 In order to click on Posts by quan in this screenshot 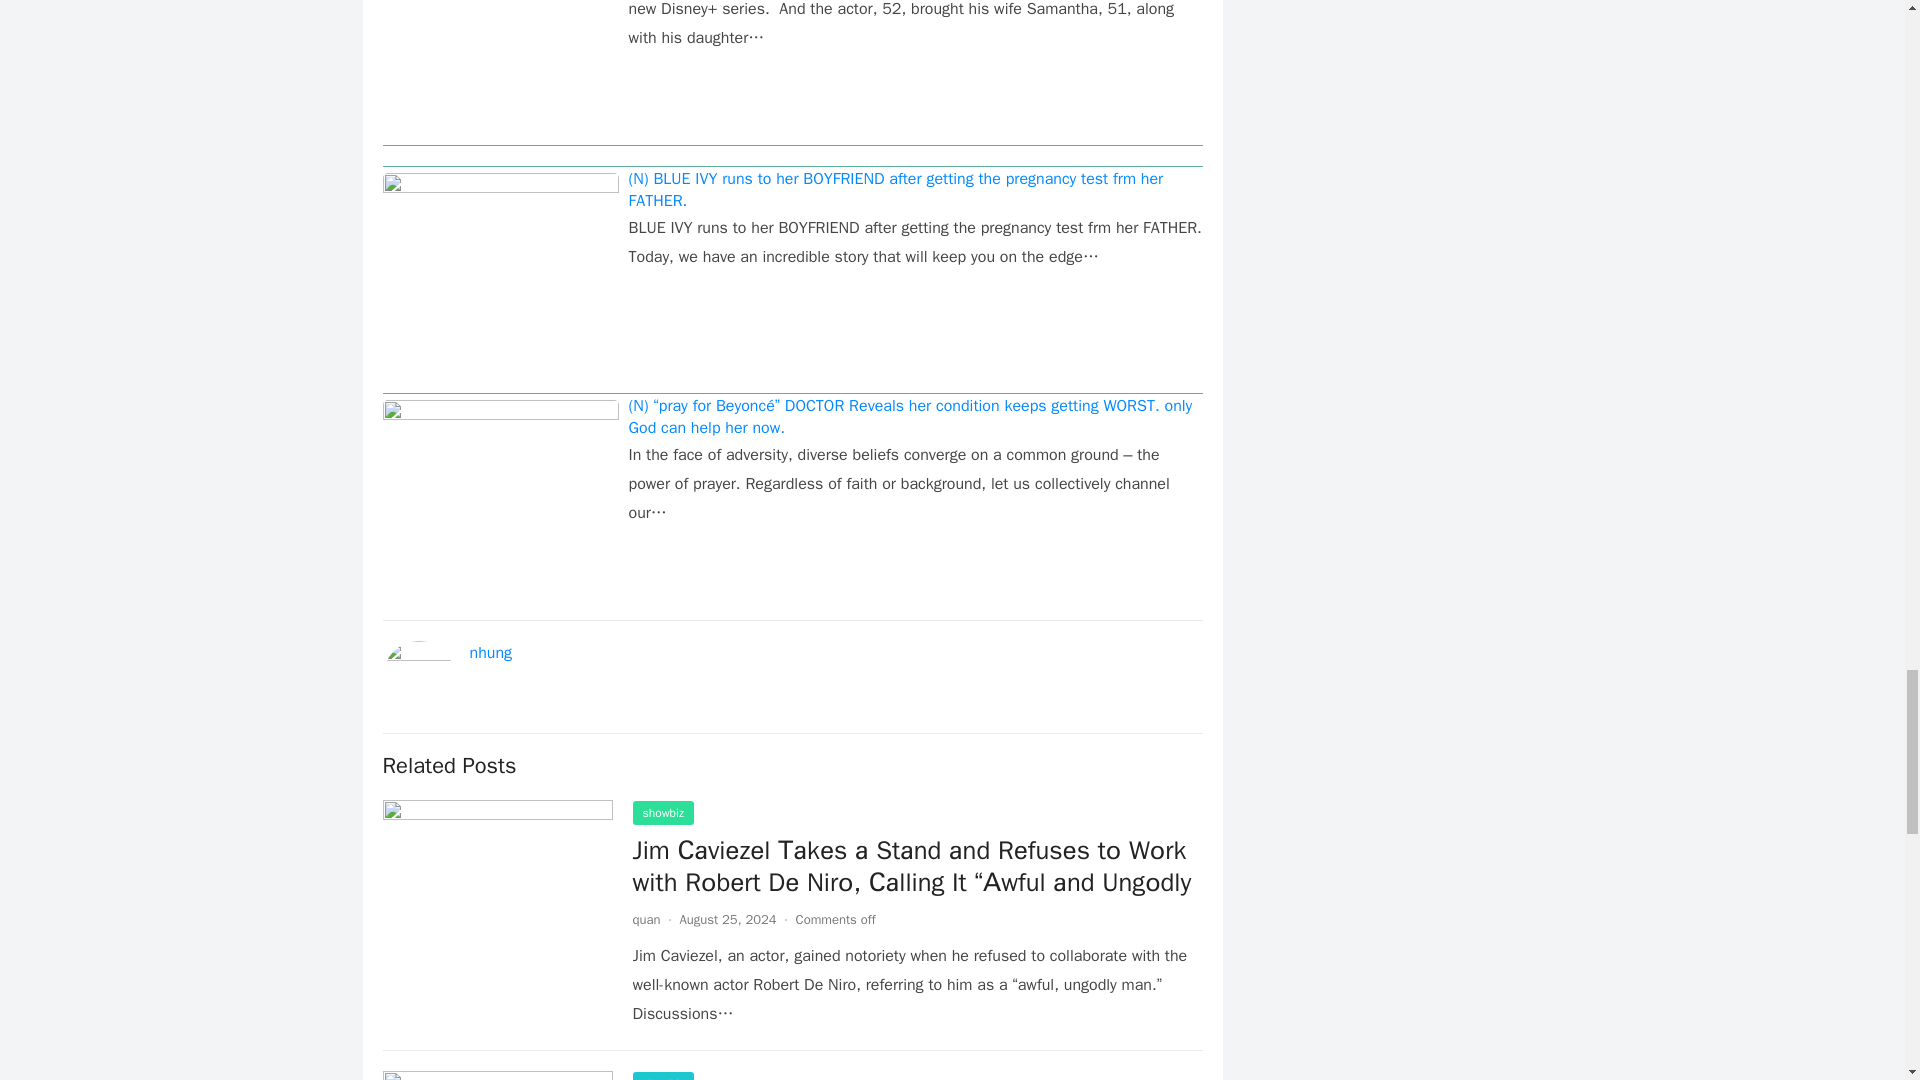, I will do `click(646, 919)`.